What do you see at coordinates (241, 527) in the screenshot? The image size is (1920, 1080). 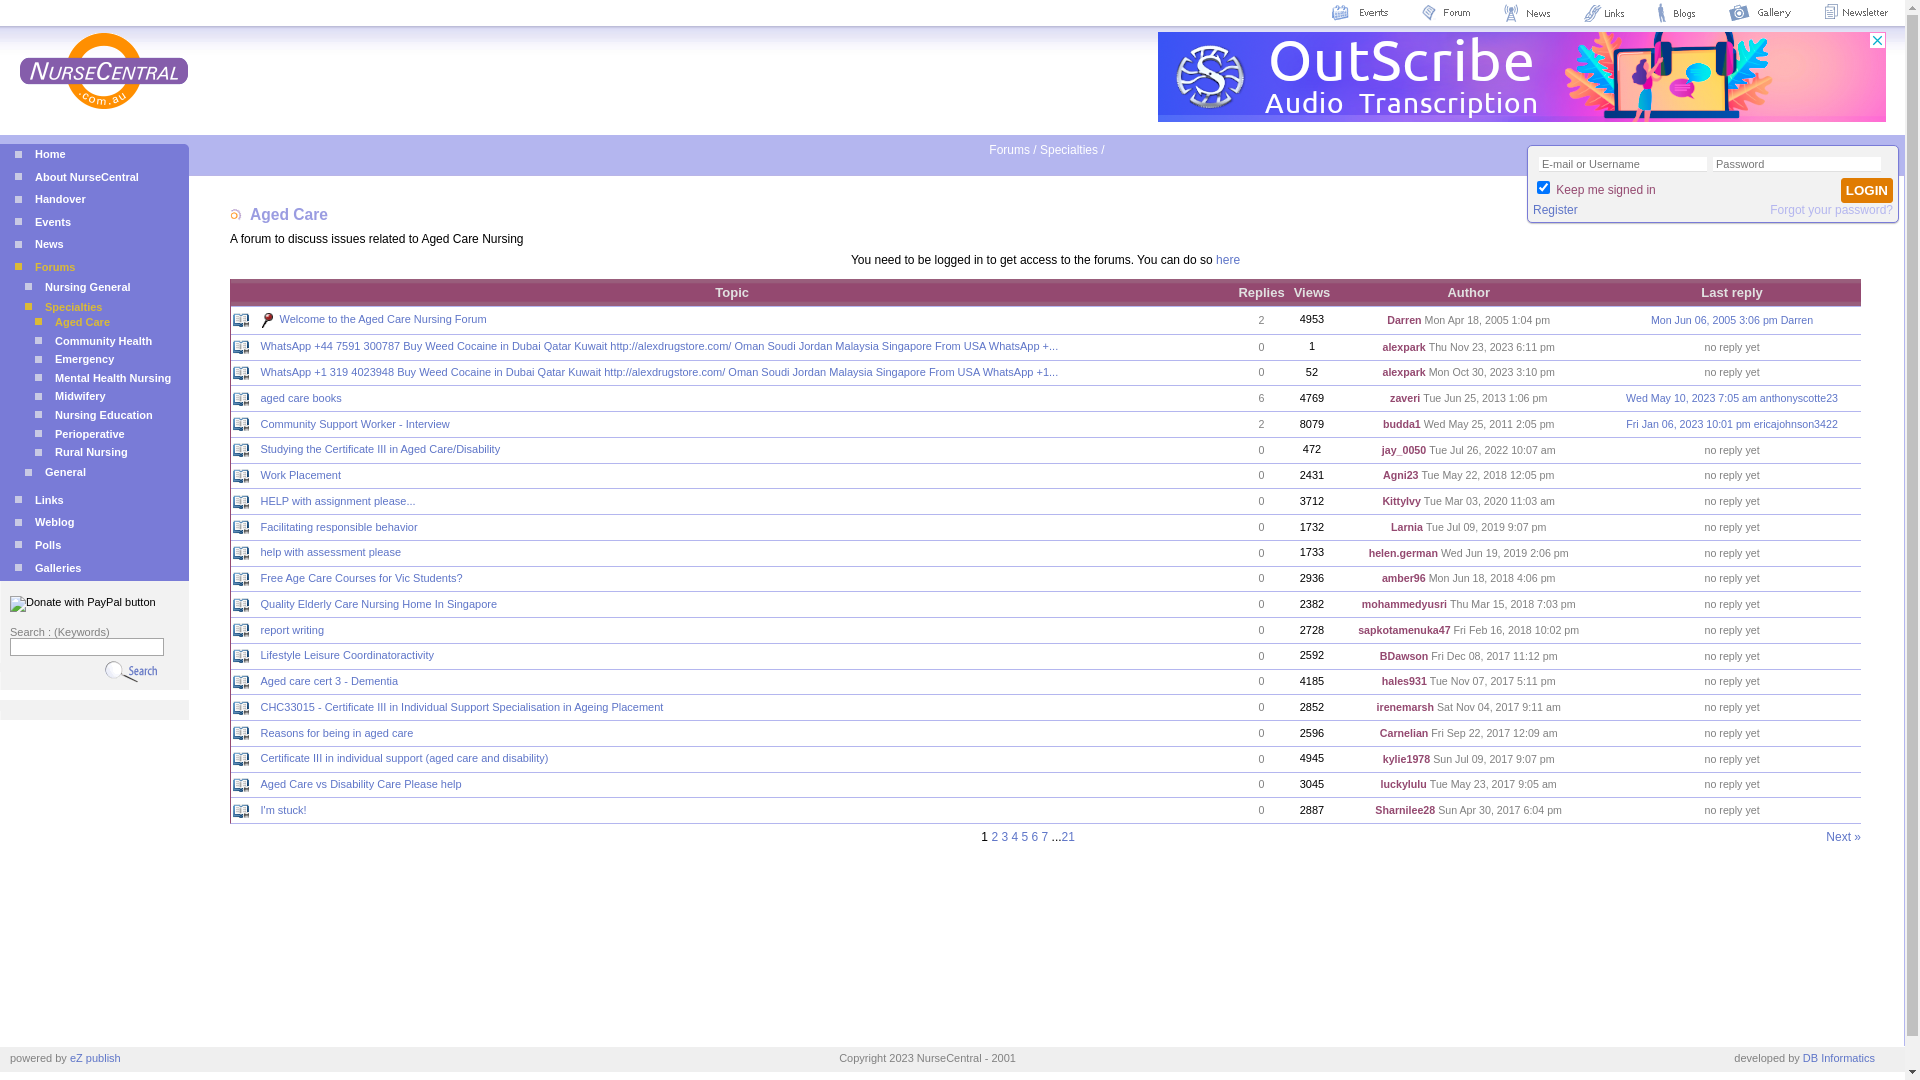 I see `old and not hot` at bounding box center [241, 527].